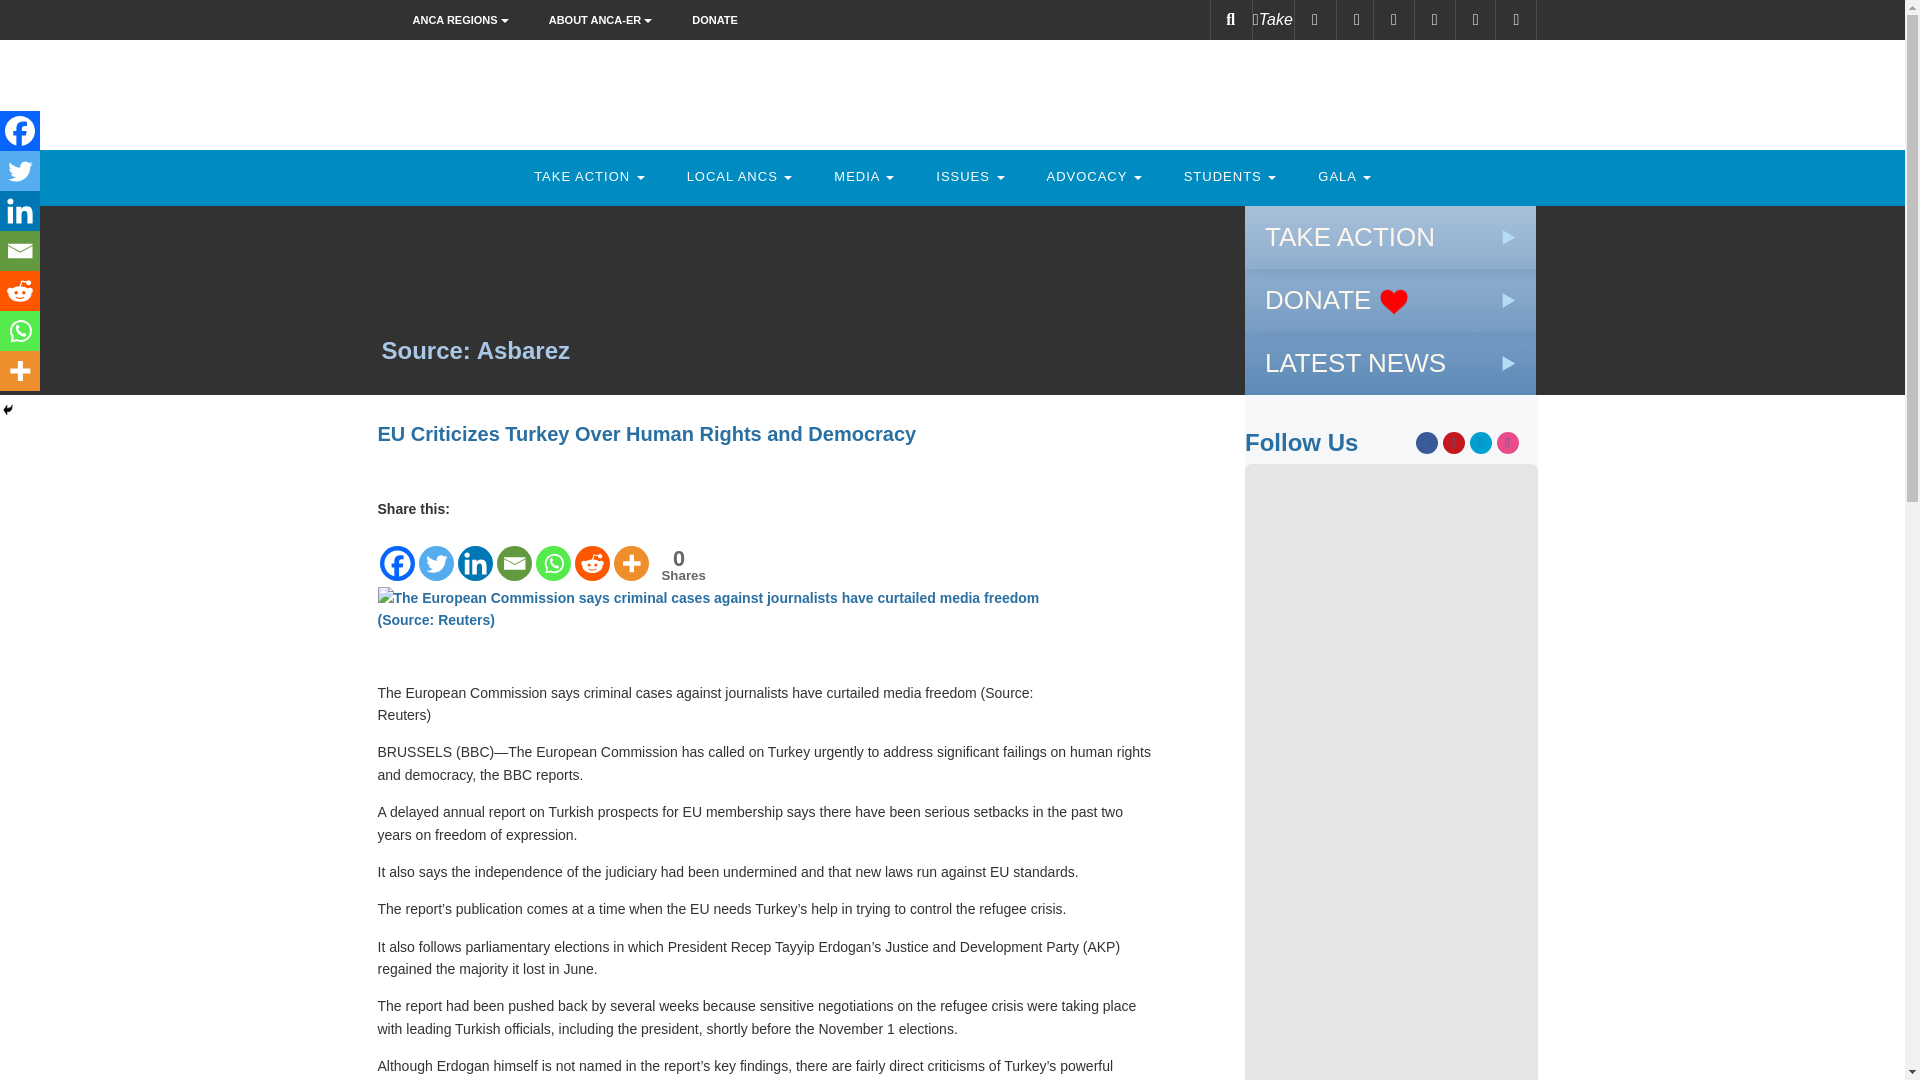  Describe the element at coordinates (970, 176) in the screenshot. I see `ISSUES` at that location.